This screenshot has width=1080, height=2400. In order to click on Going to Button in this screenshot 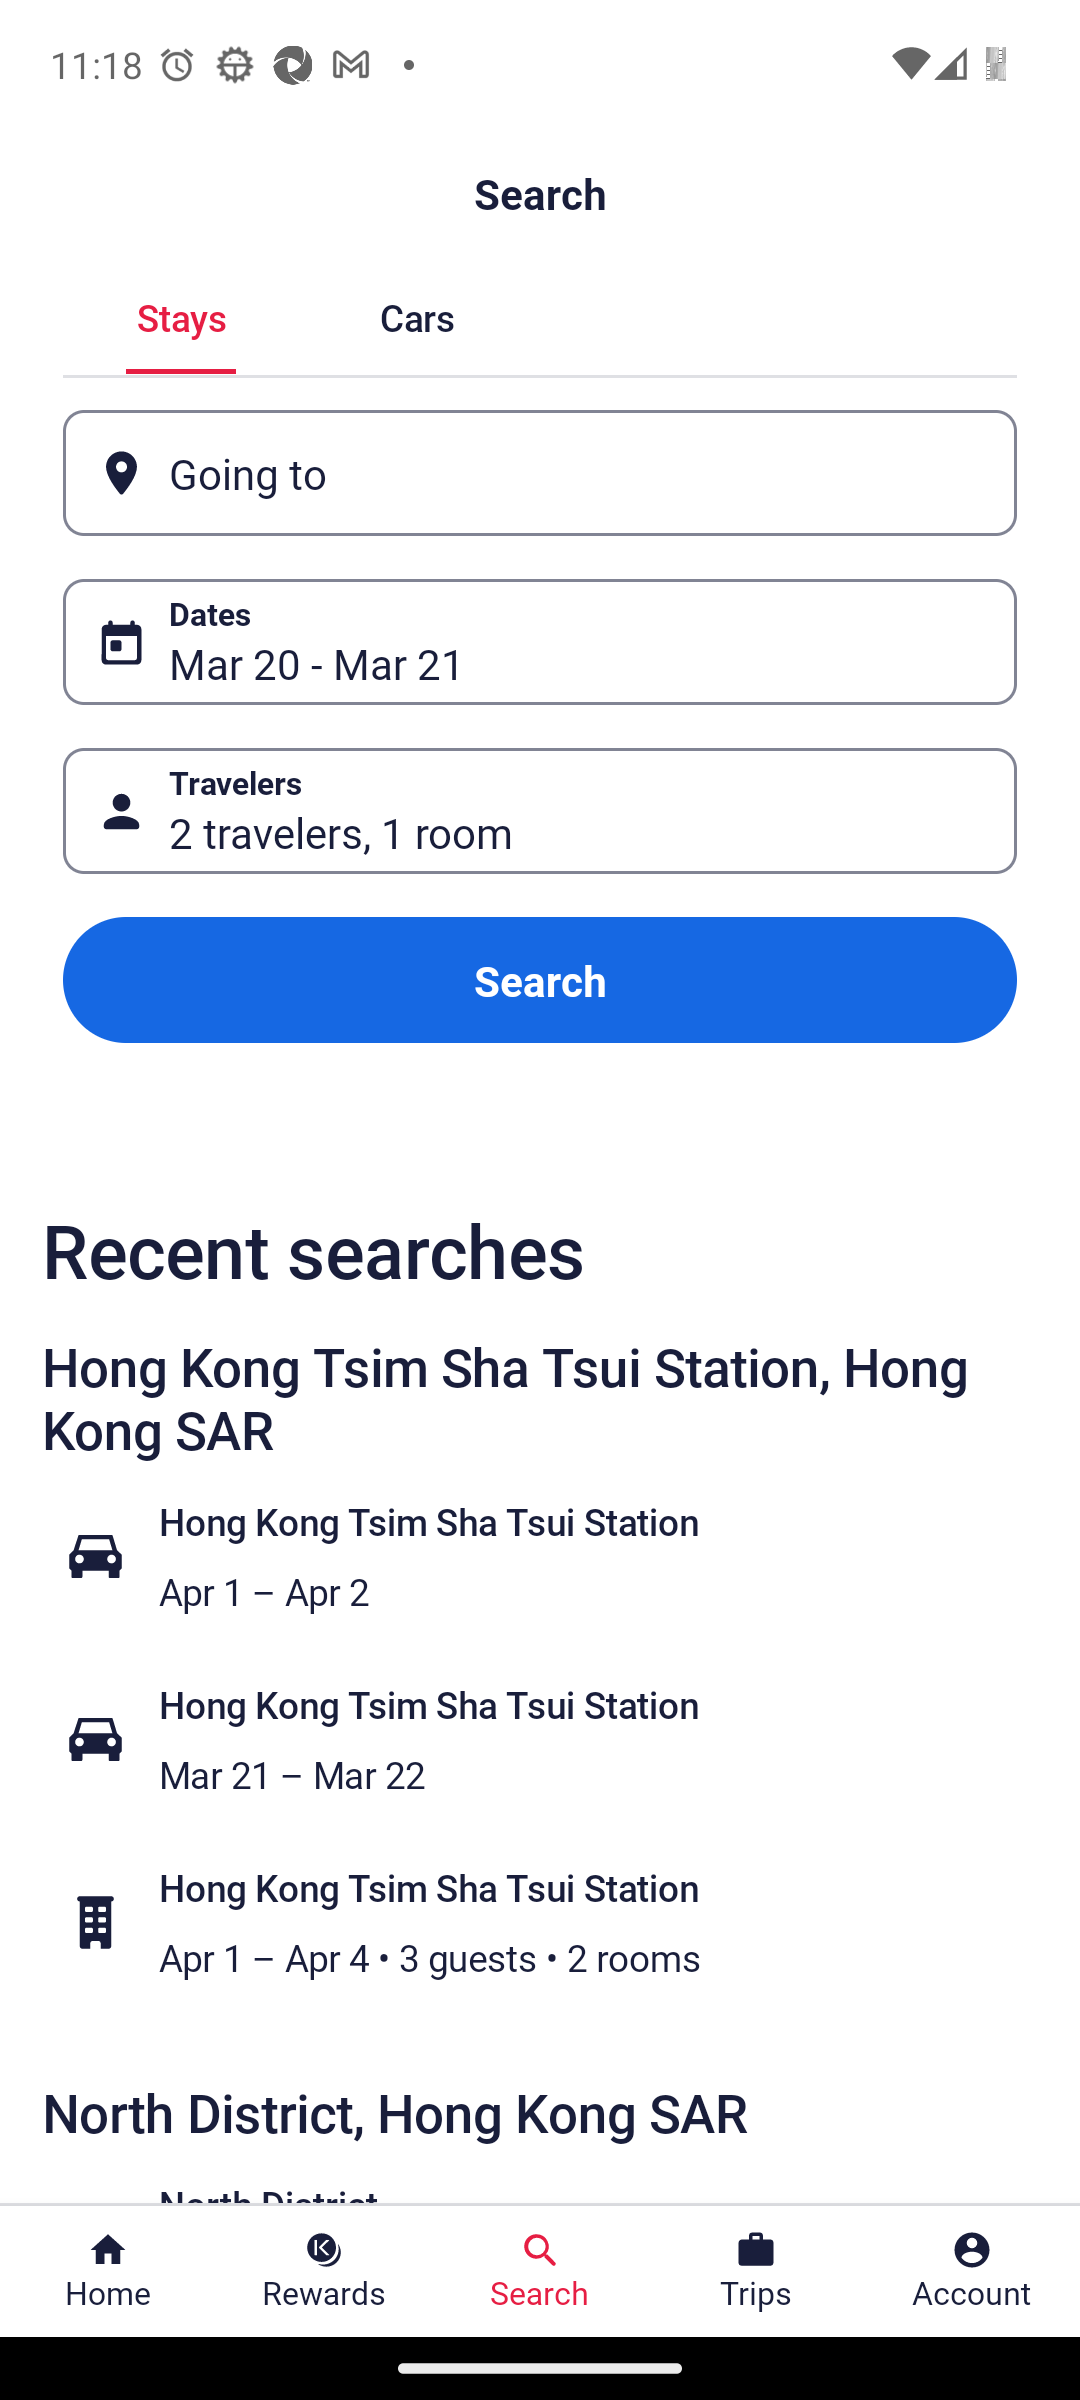, I will do `click(540, 472)`.